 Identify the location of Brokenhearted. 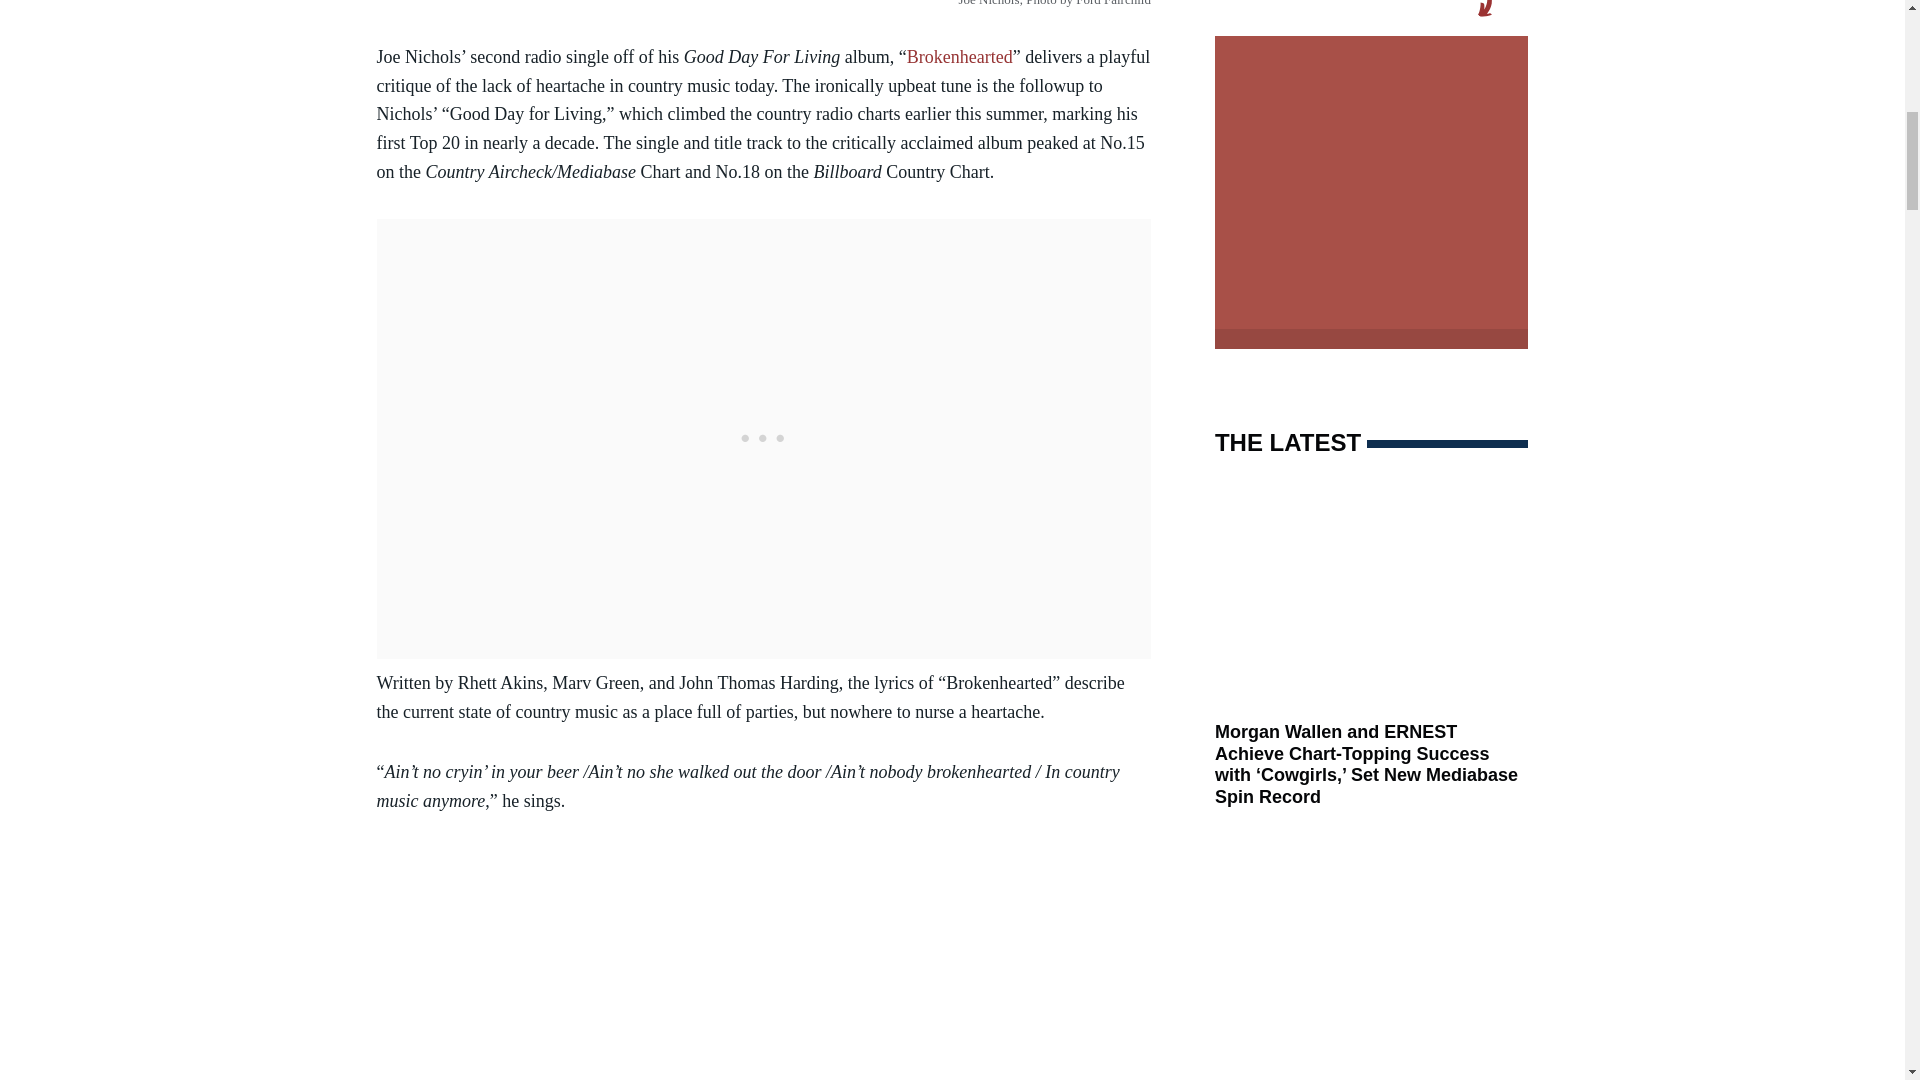
(960, 56).